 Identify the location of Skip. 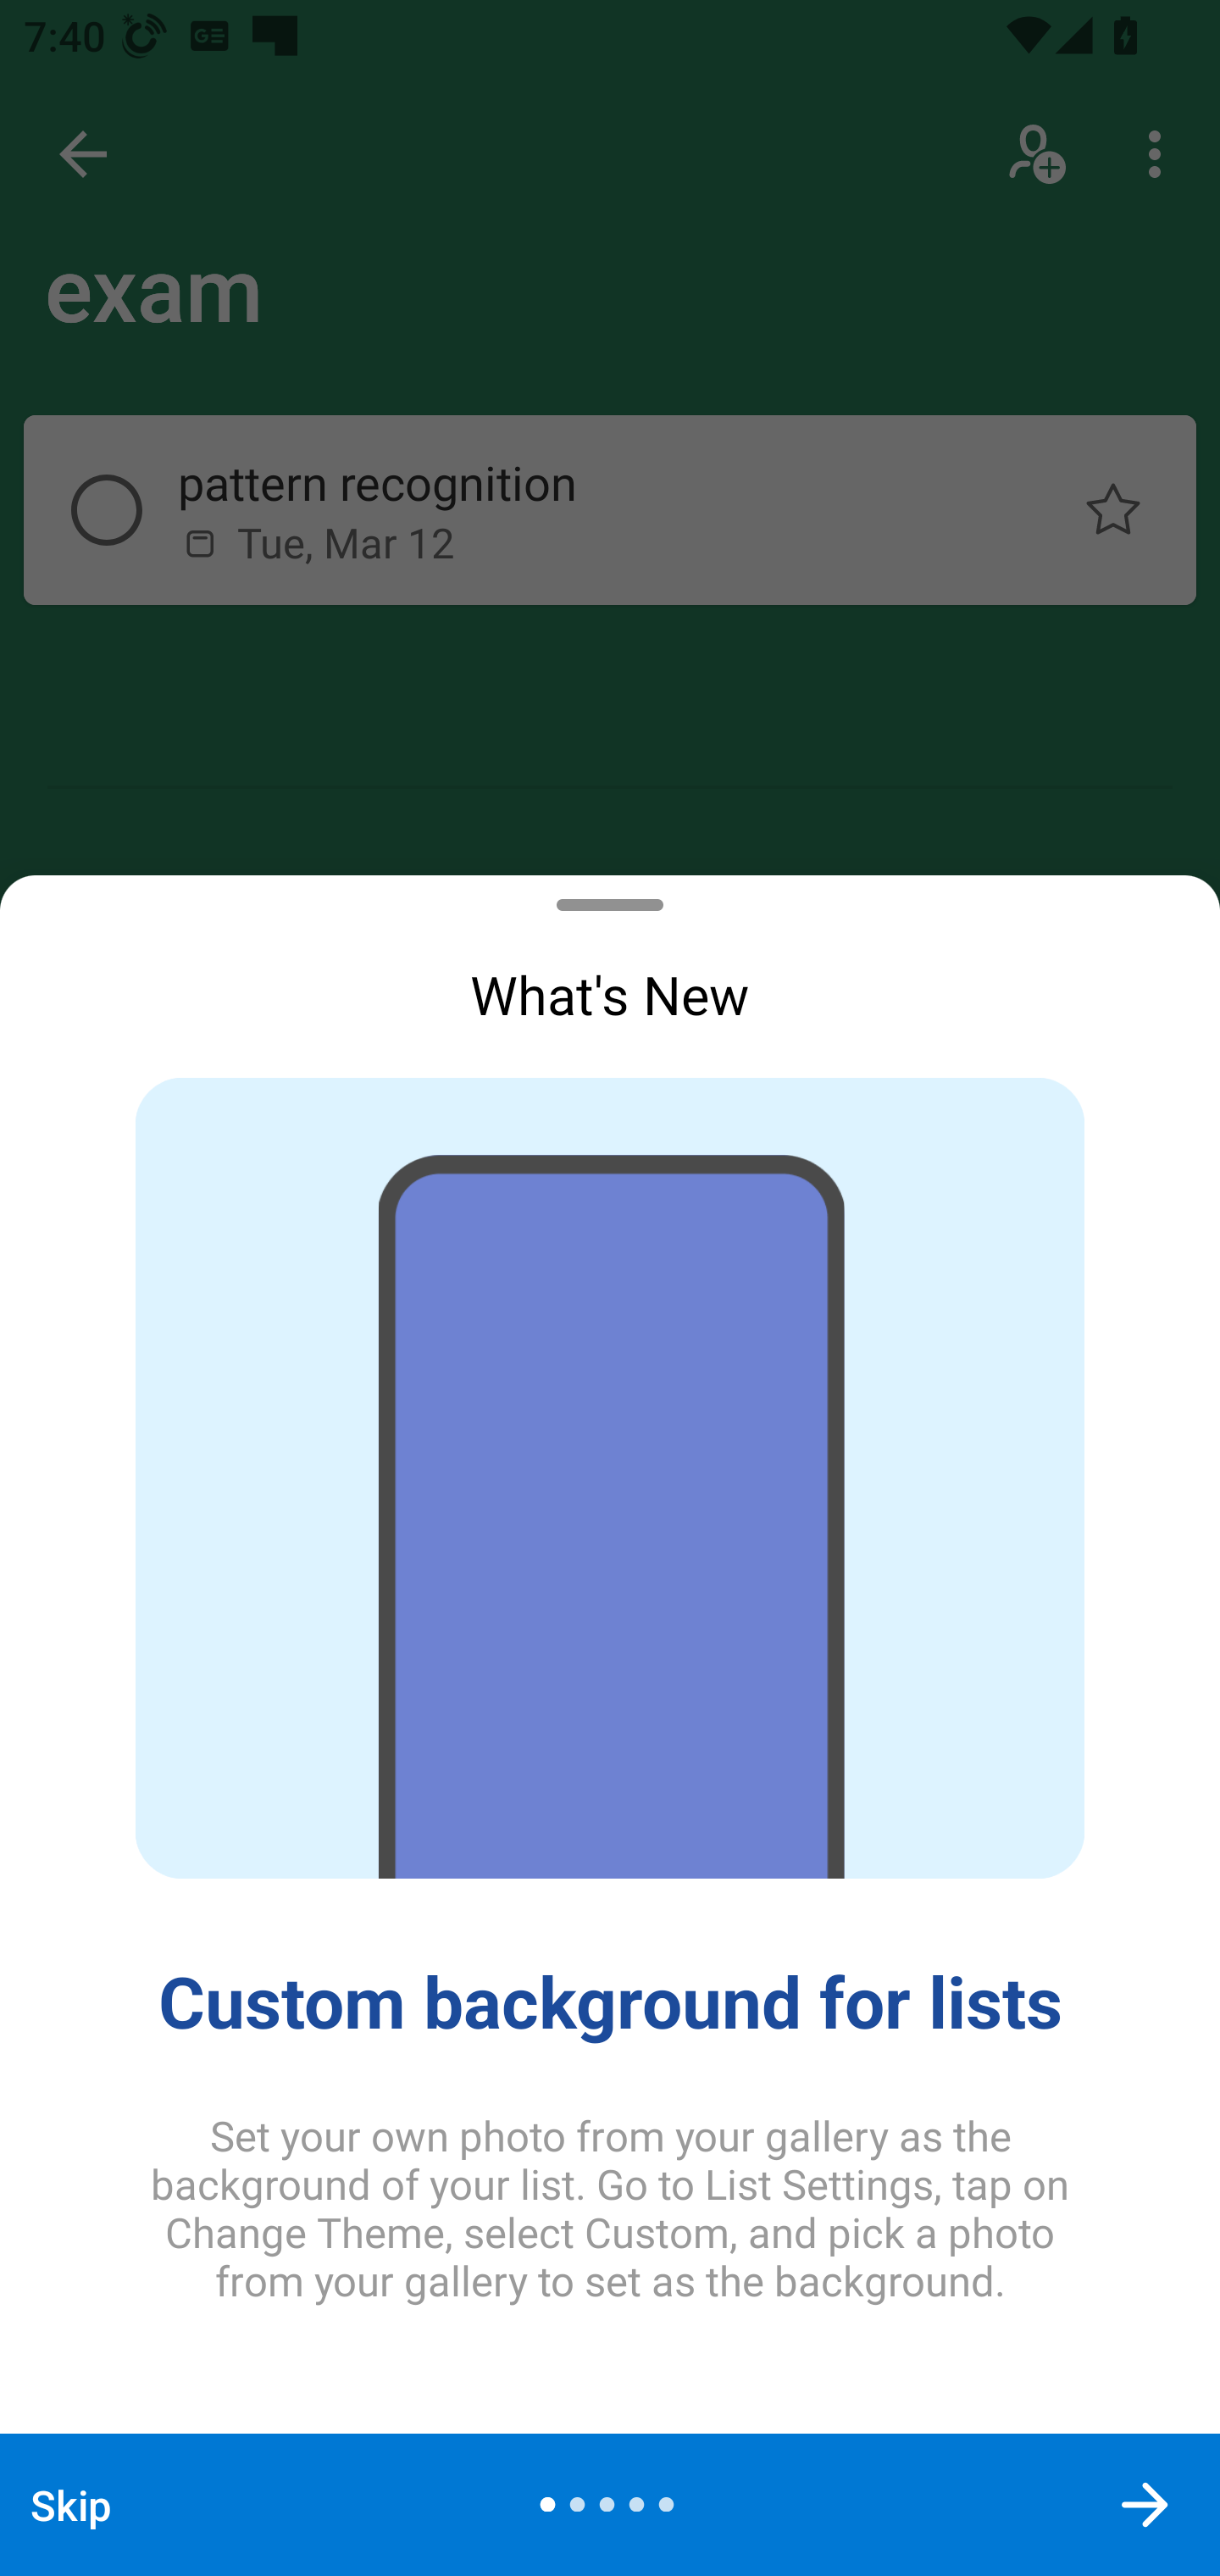
(71, 2505).